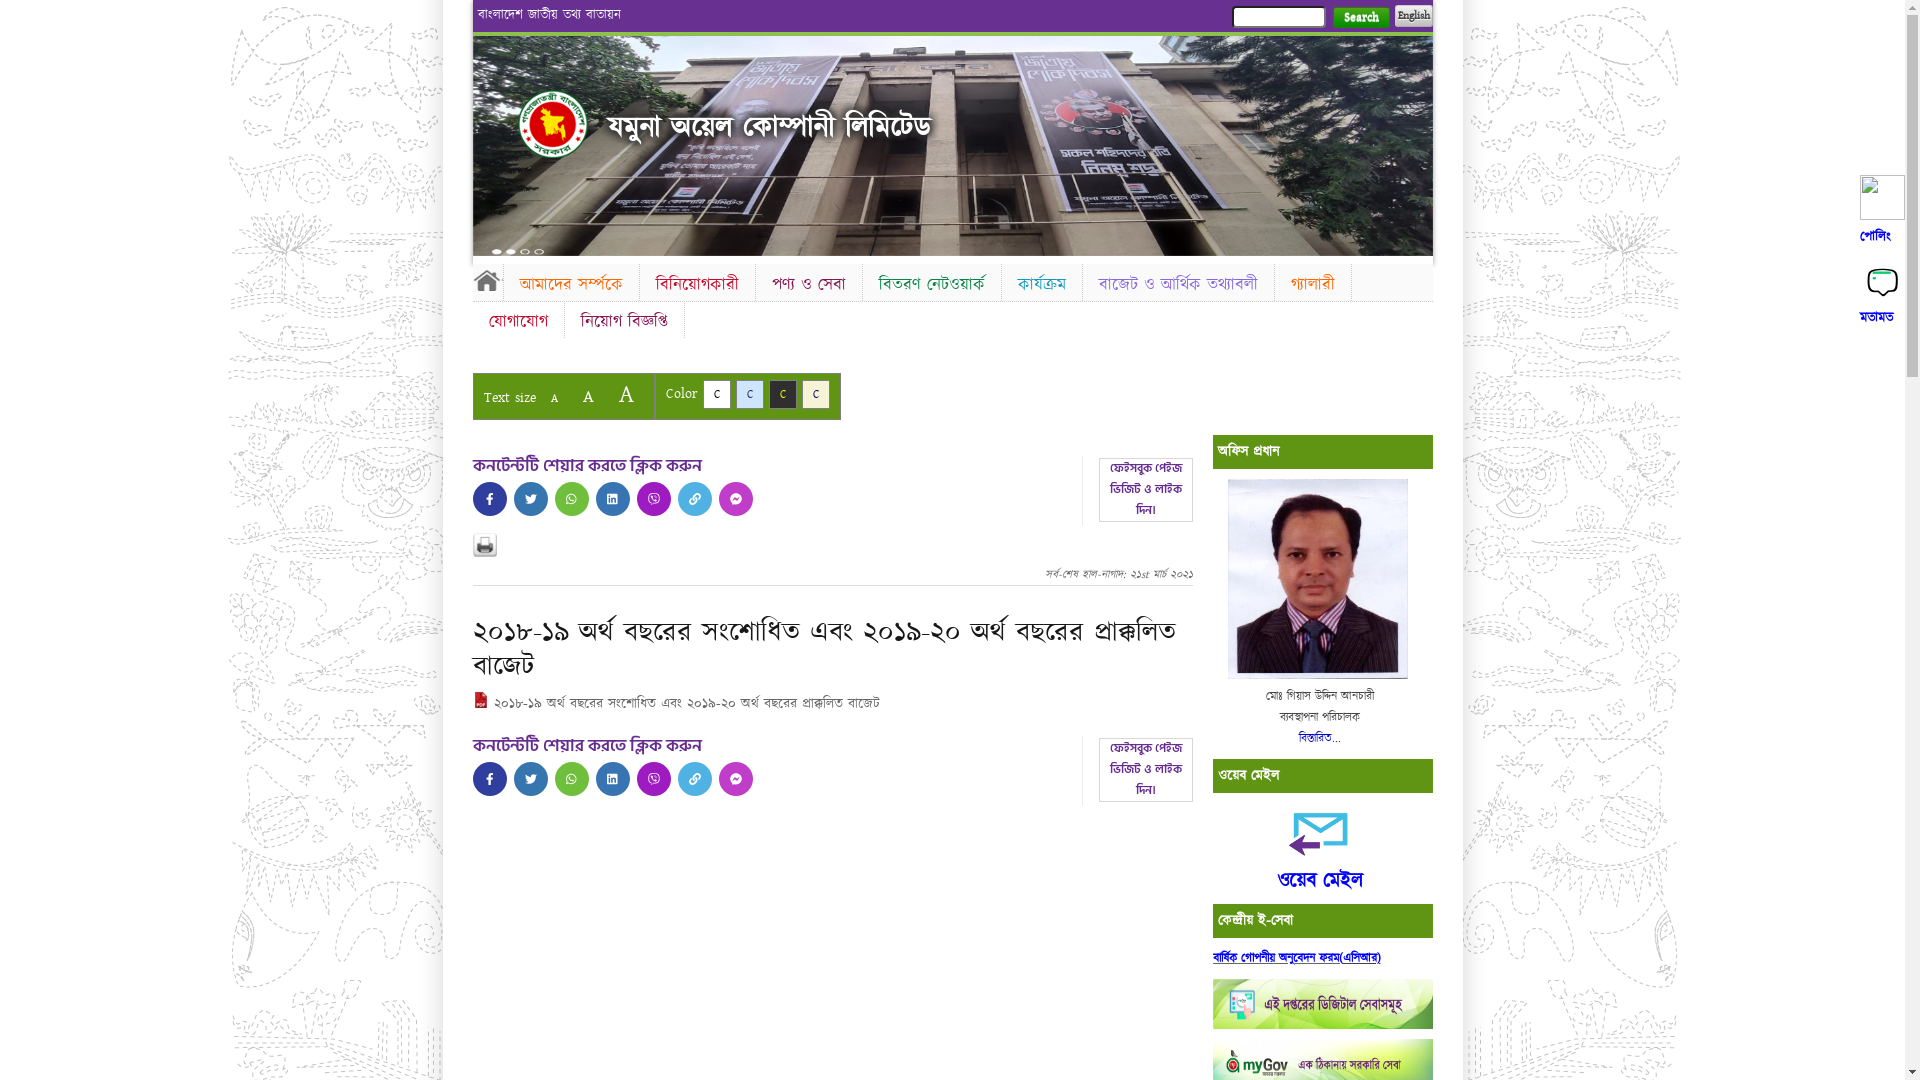 The image size is (1920, 1080). Describe the element at coordinates (1413, 16) in the screenshot. I see `English` at that location.